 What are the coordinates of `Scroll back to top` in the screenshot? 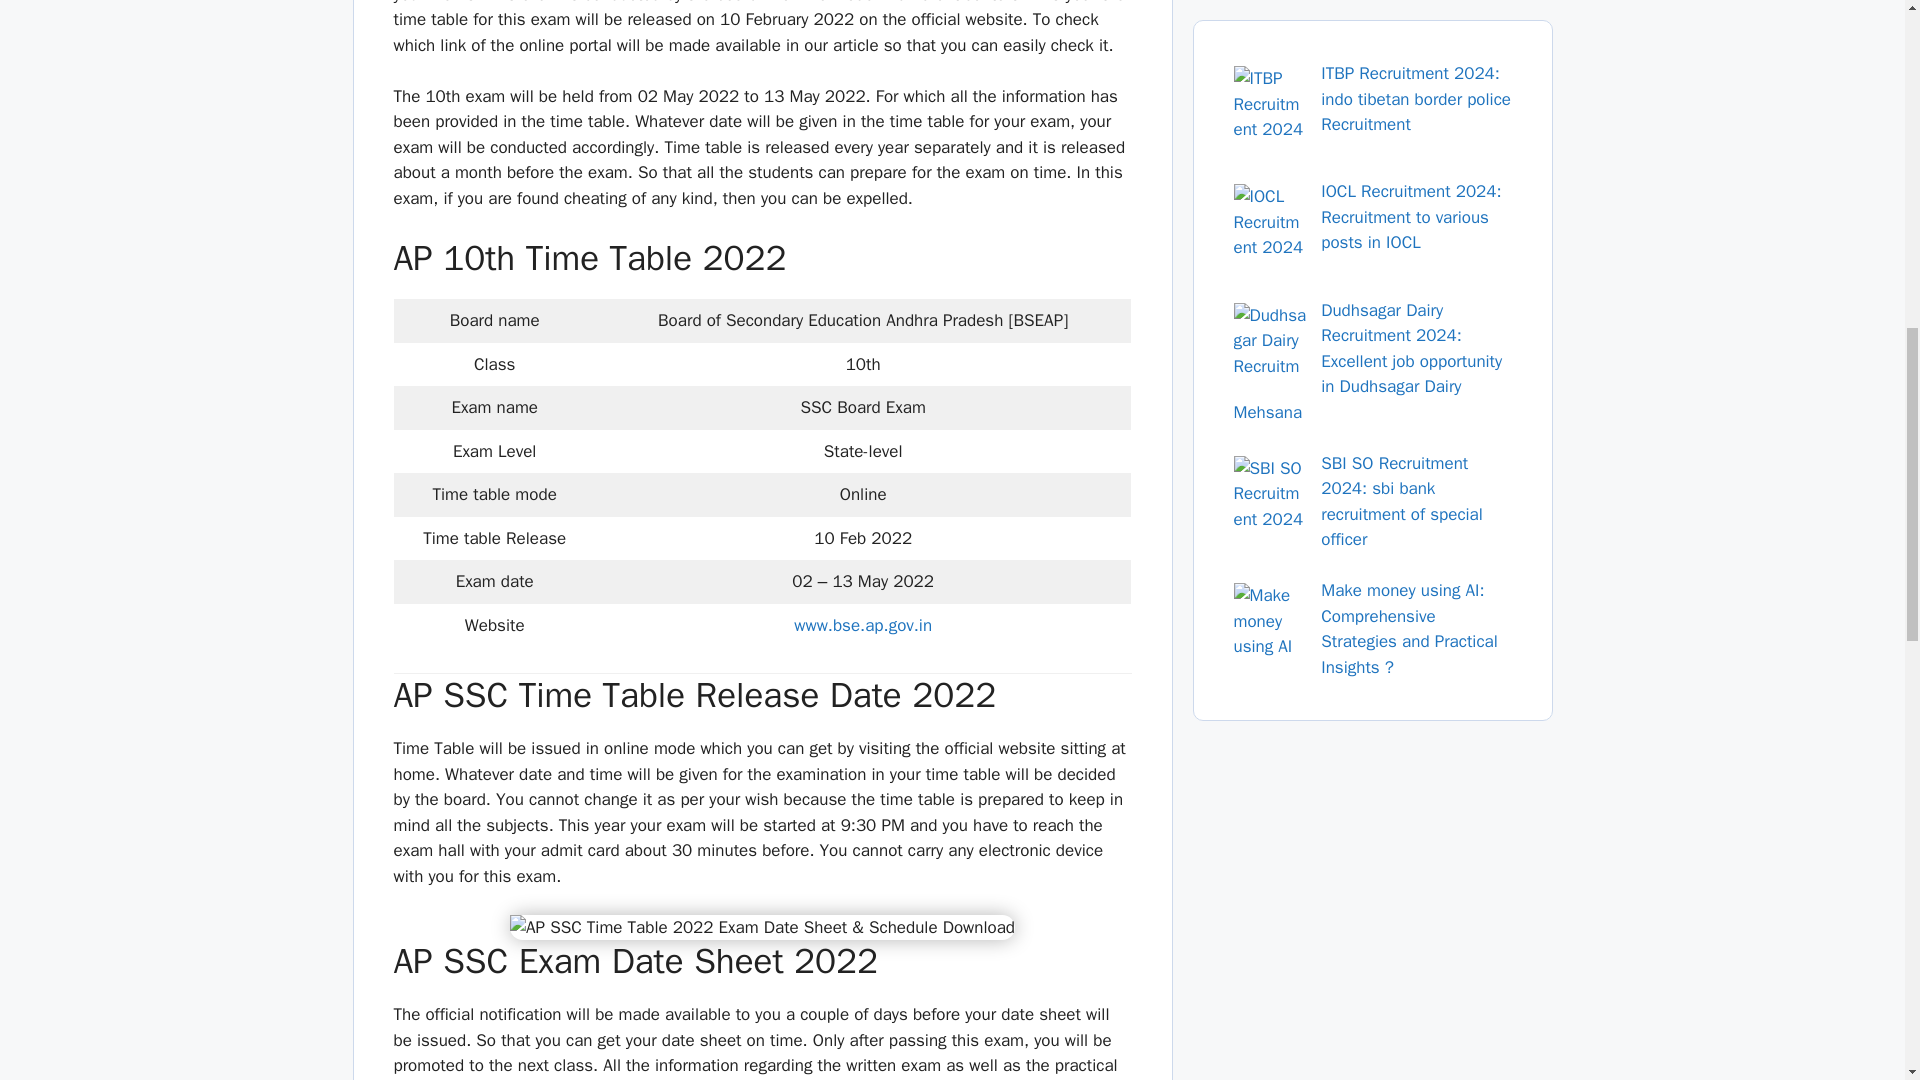 It's located at (1855, 949).